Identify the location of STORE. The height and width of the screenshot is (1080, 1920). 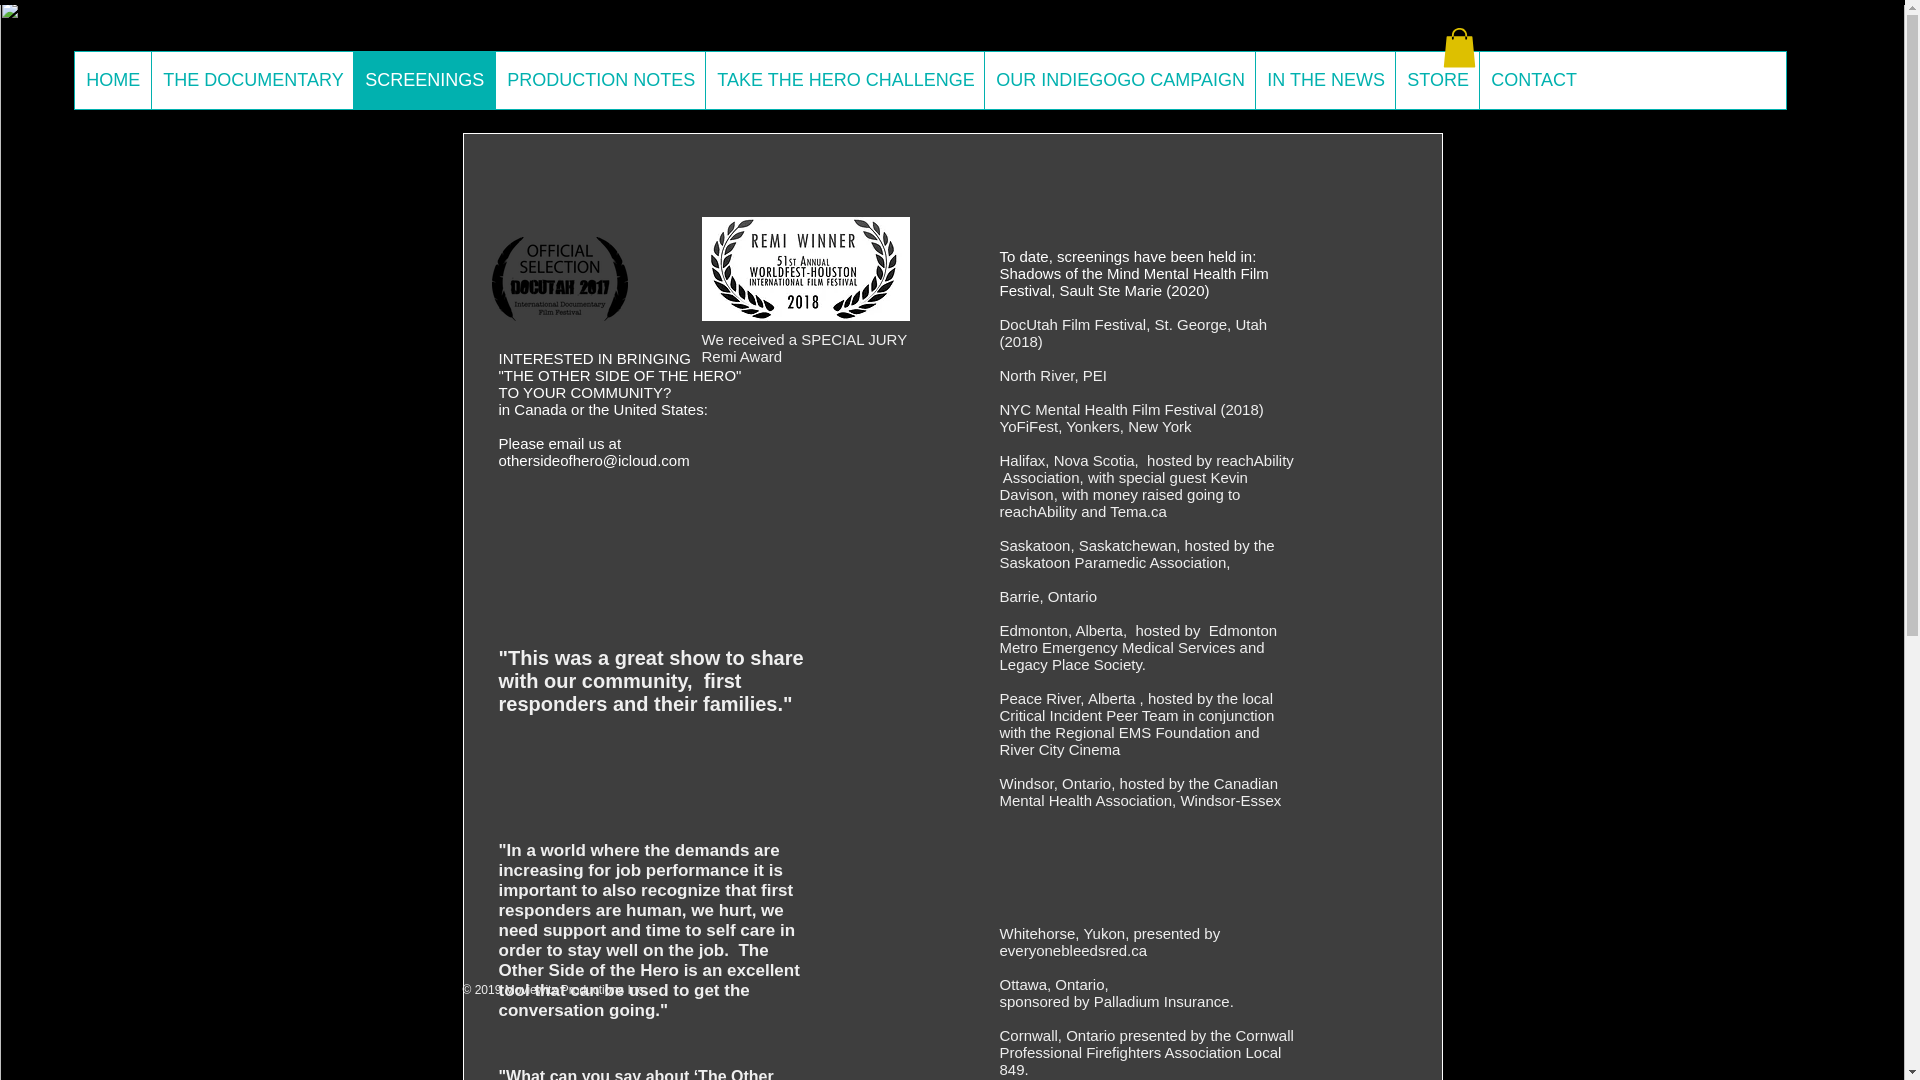
(1436, 80).